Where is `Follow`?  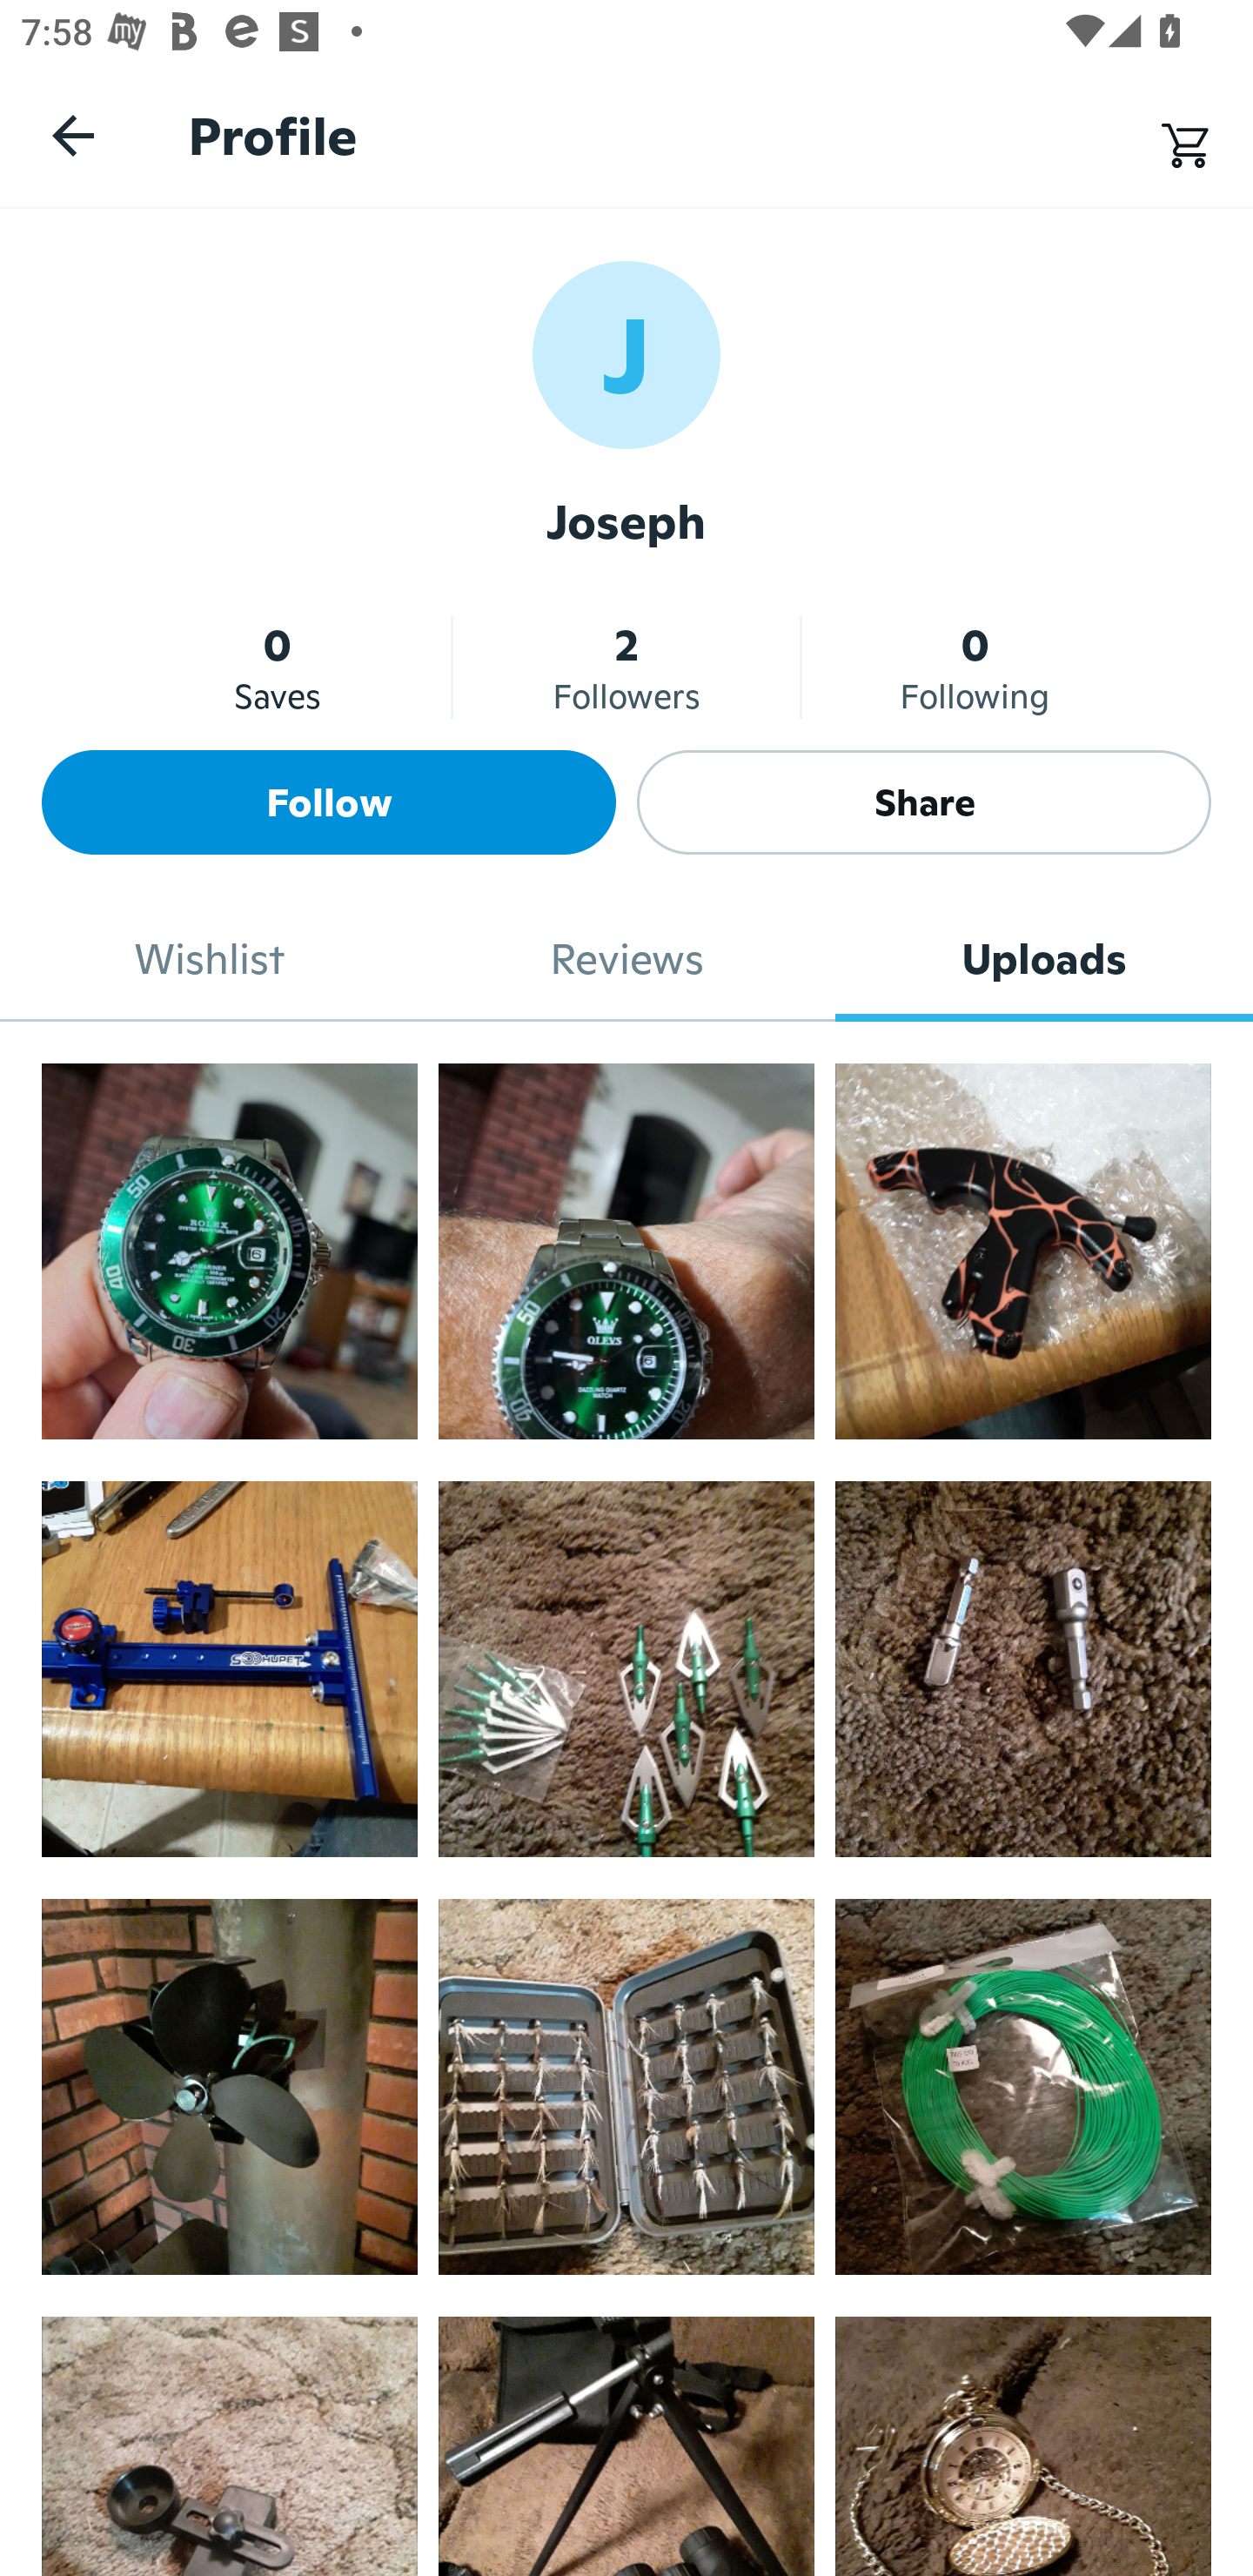 Follow is located at coordinates (329, 802).